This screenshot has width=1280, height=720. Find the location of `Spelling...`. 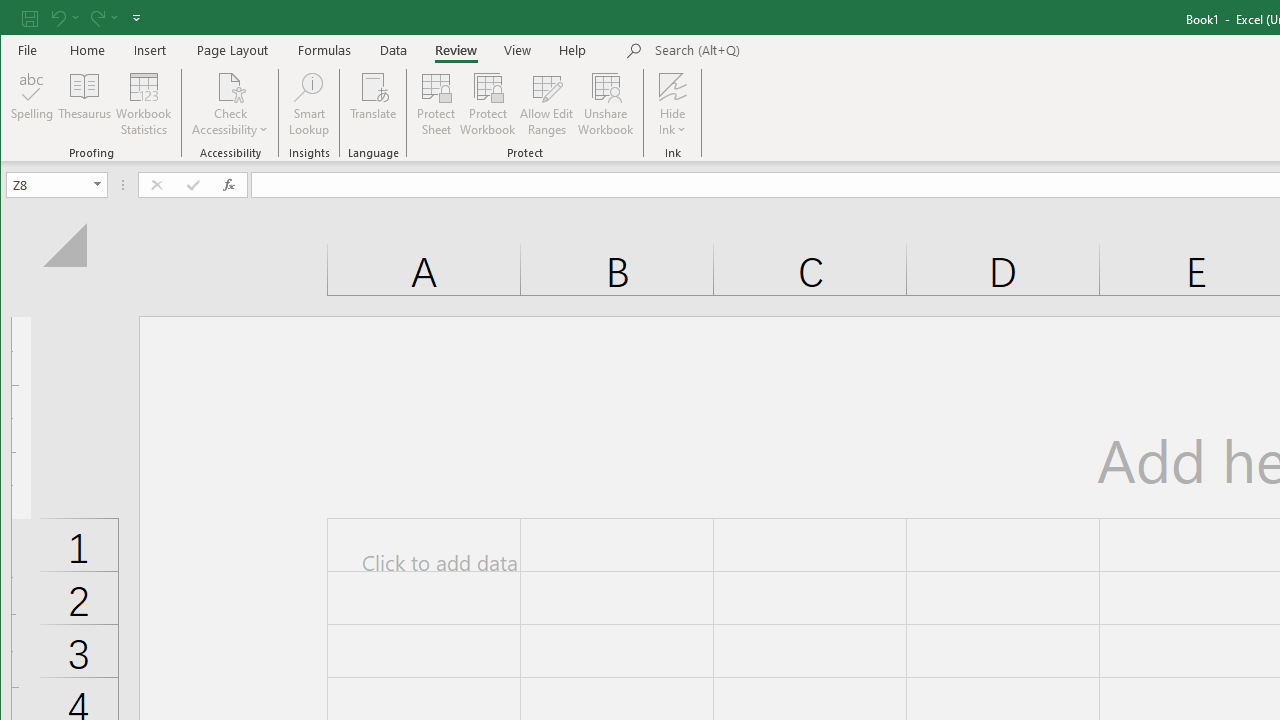

Spelling... is located at coordinates (32, 104).